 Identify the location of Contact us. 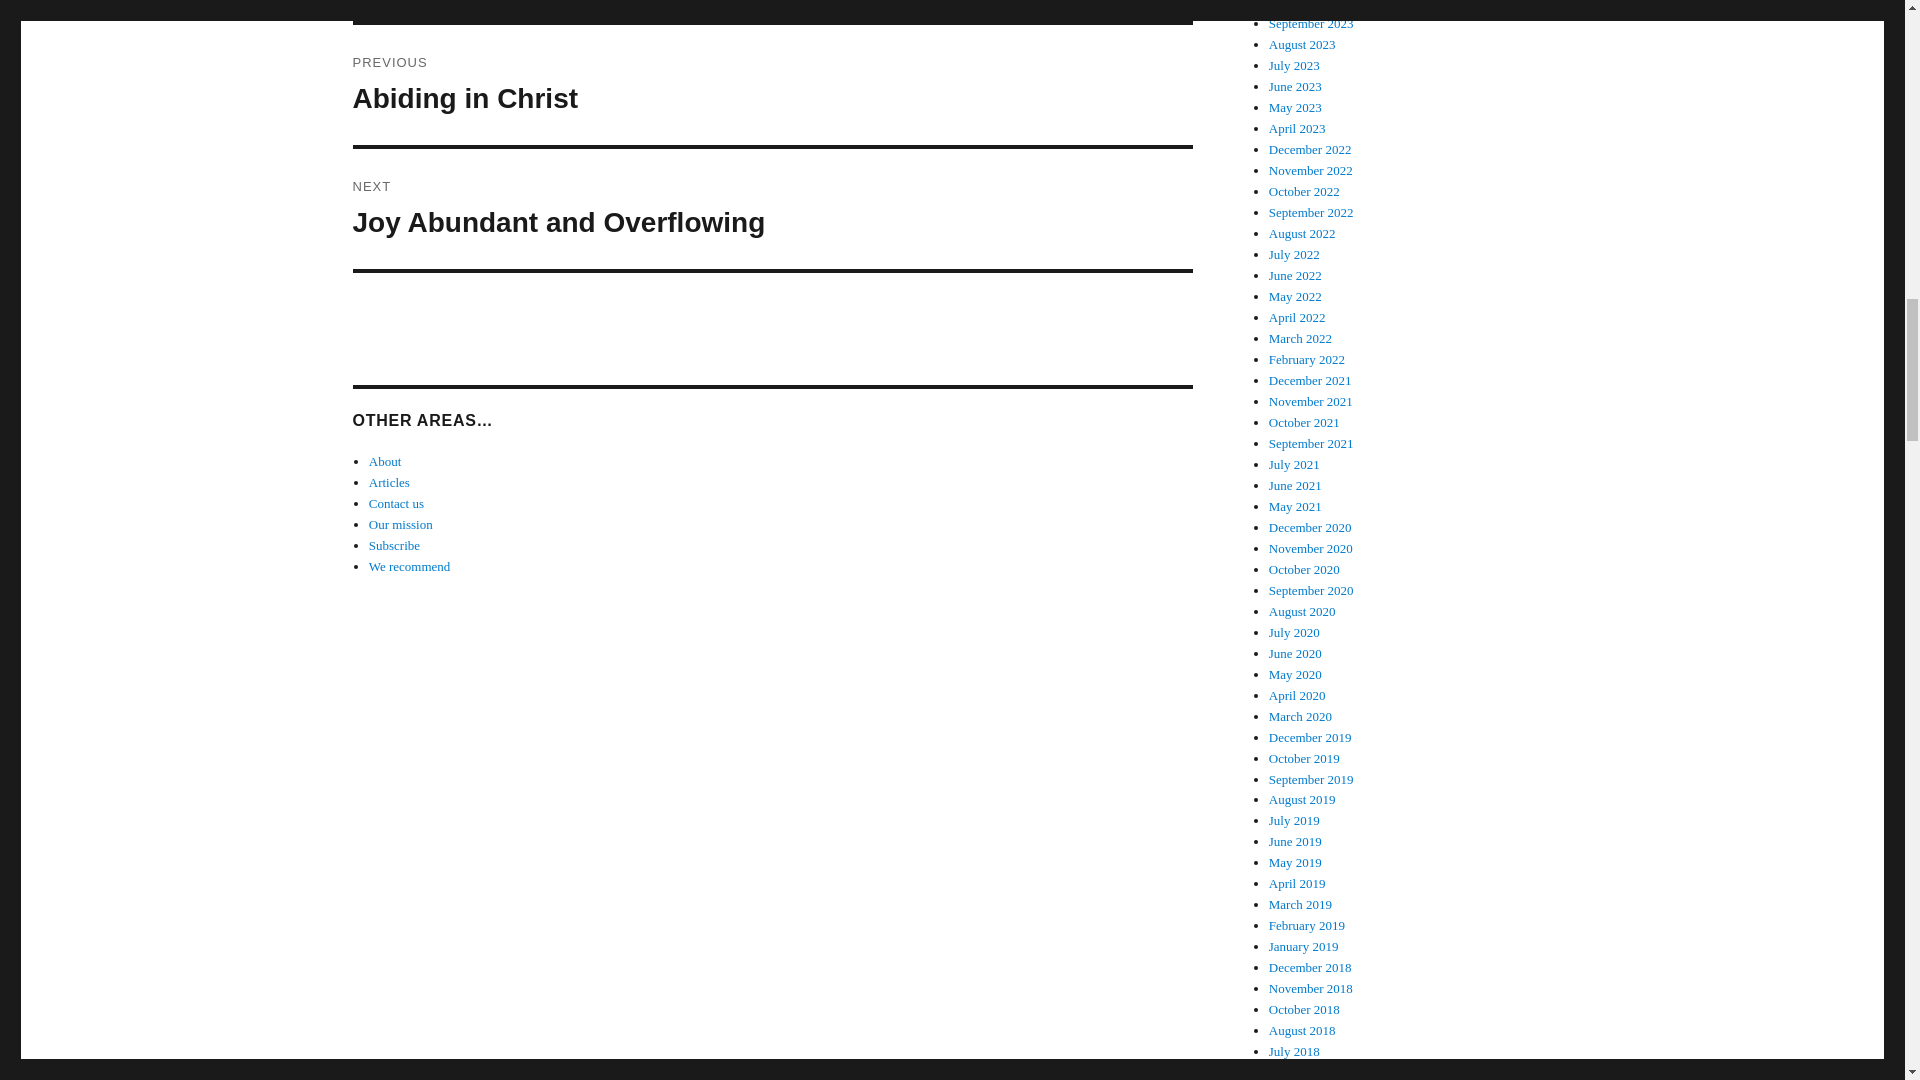
(384, 460).